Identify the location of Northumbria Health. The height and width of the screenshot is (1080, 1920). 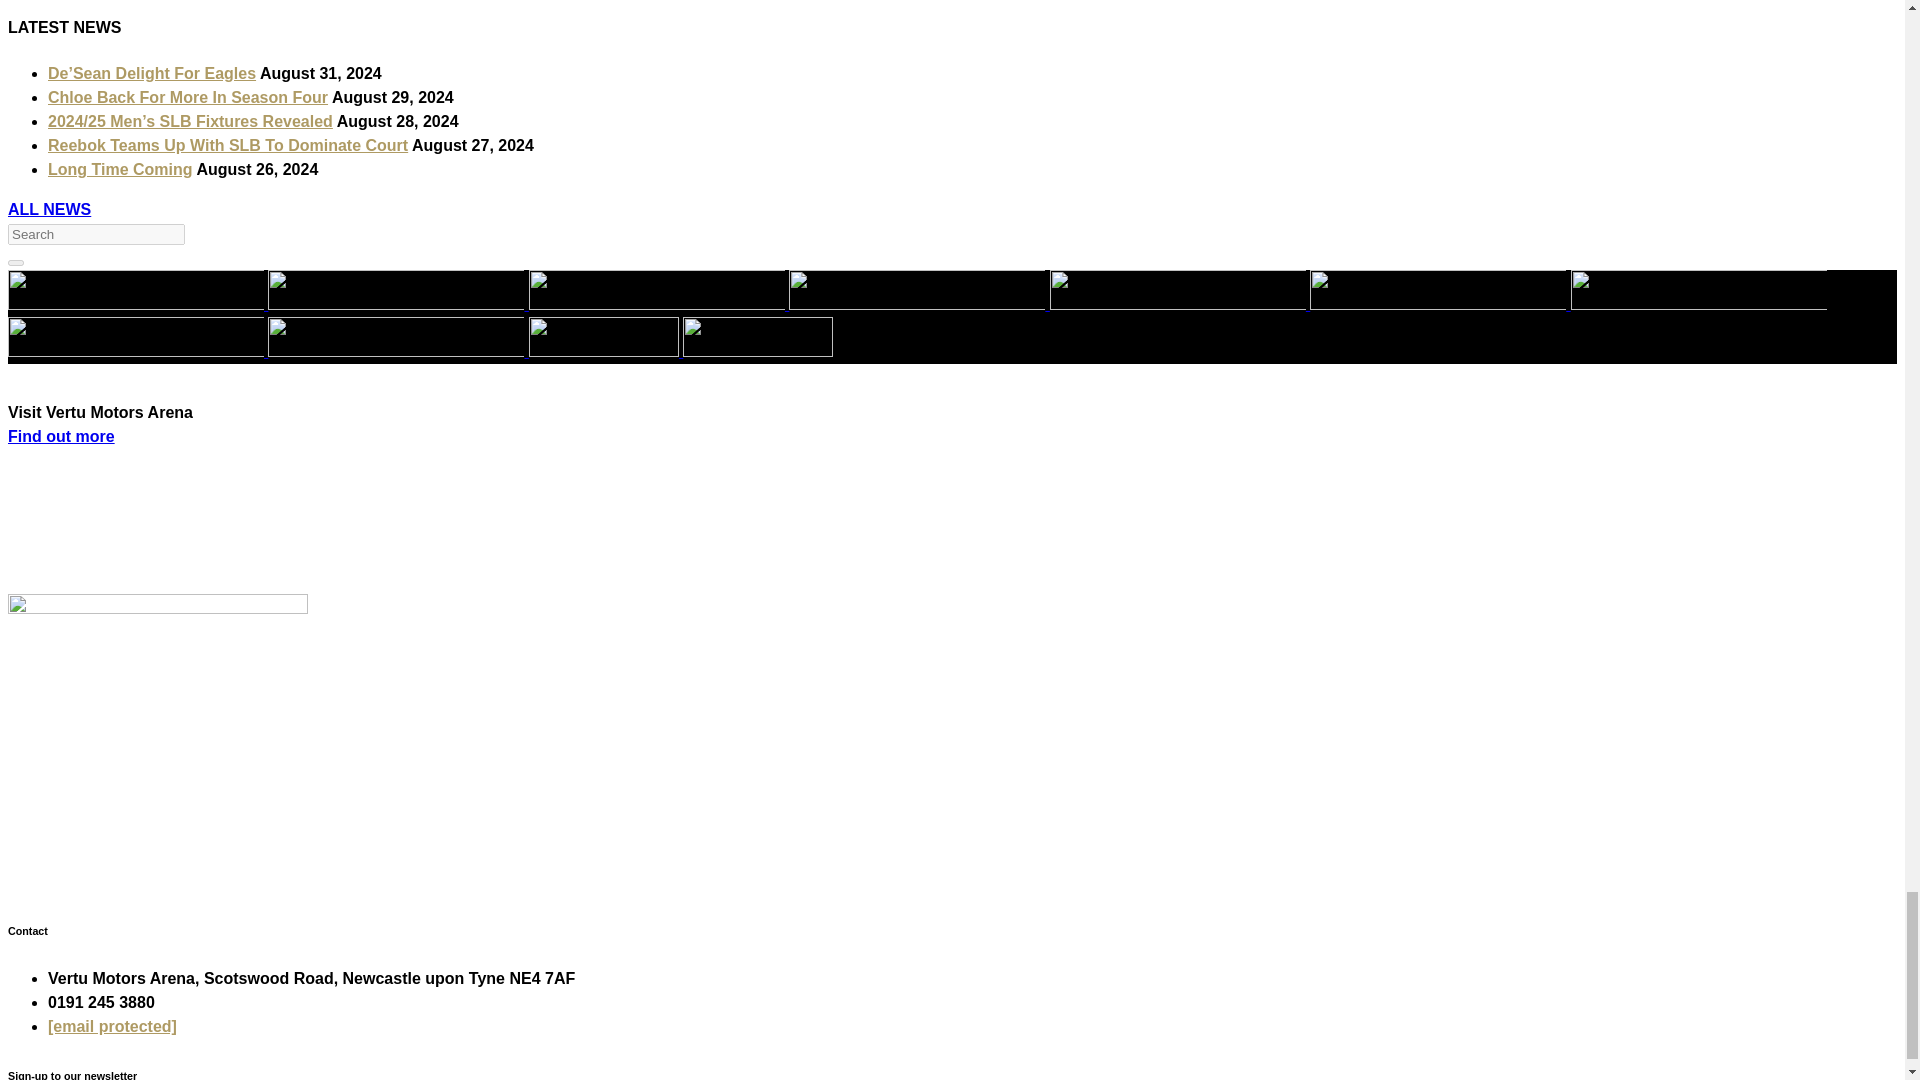
(1178, 290).